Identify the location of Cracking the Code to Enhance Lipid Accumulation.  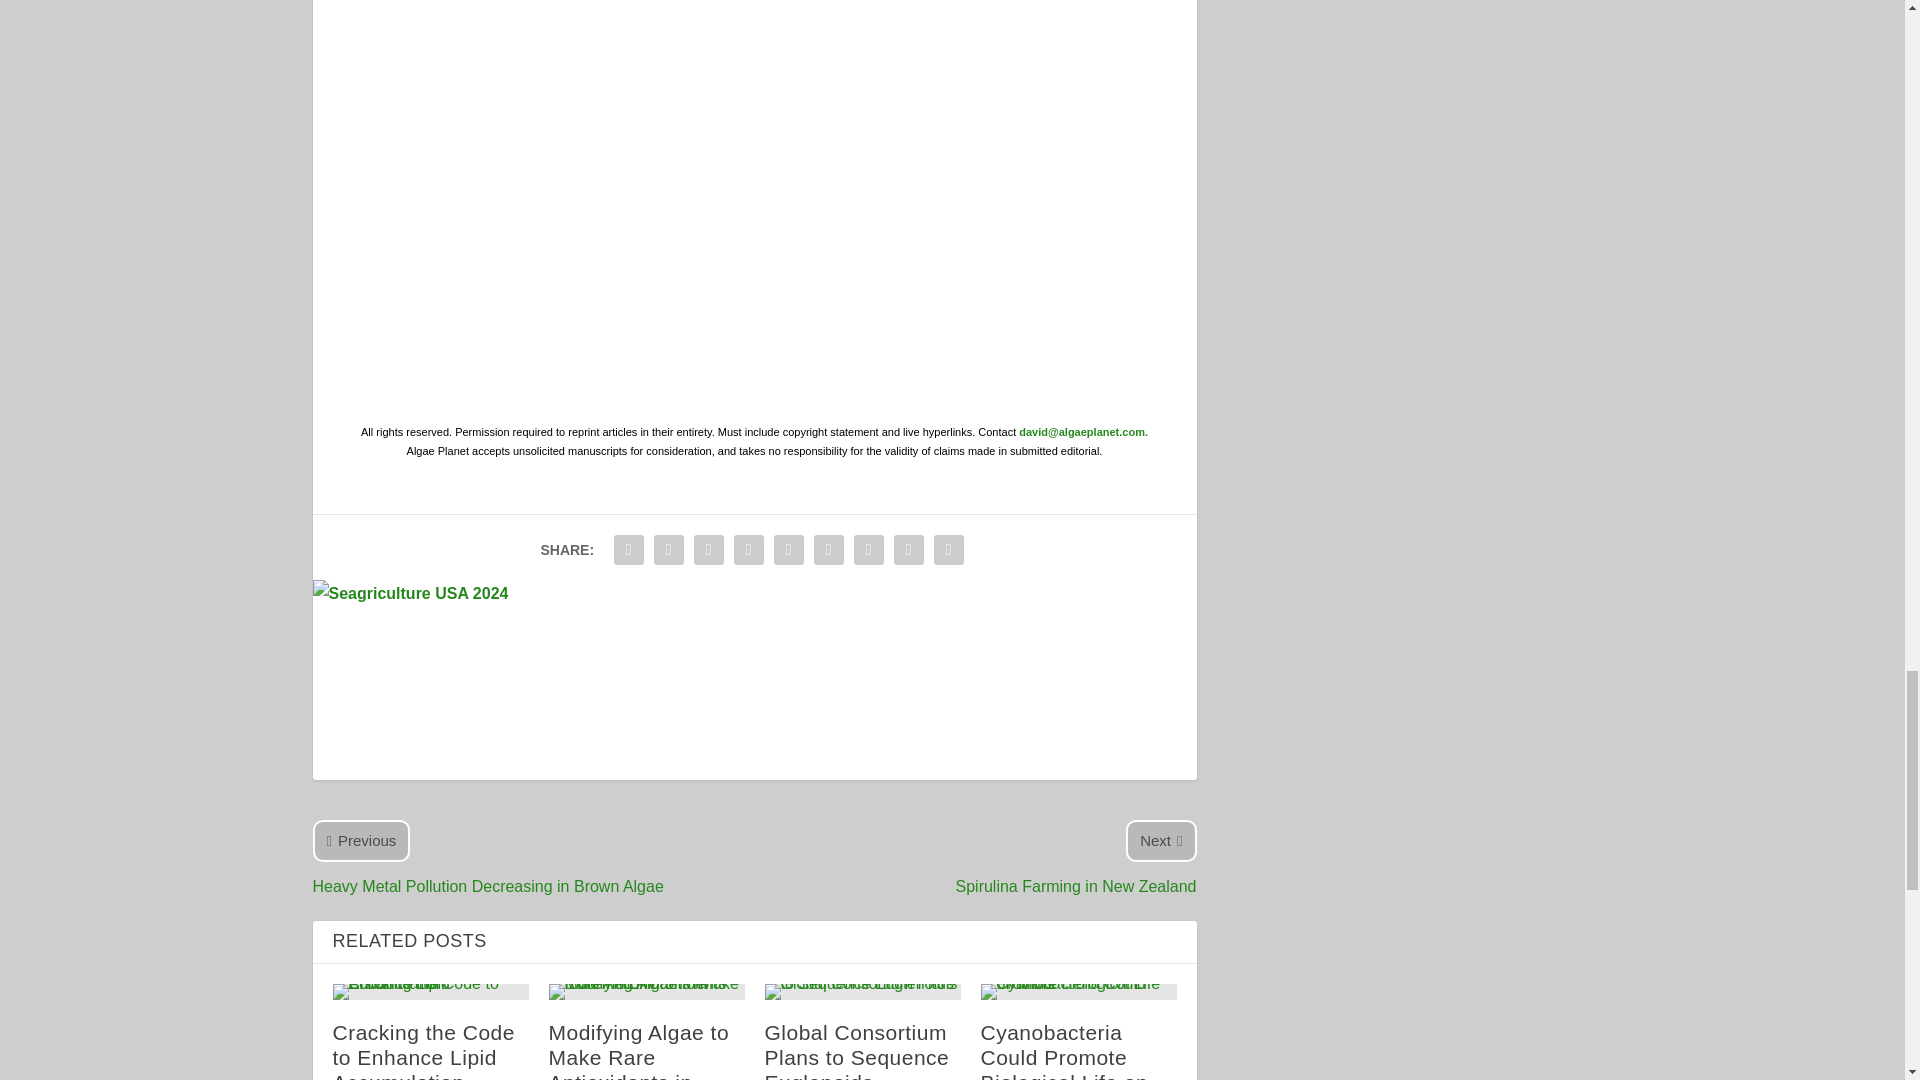
(430, 992).